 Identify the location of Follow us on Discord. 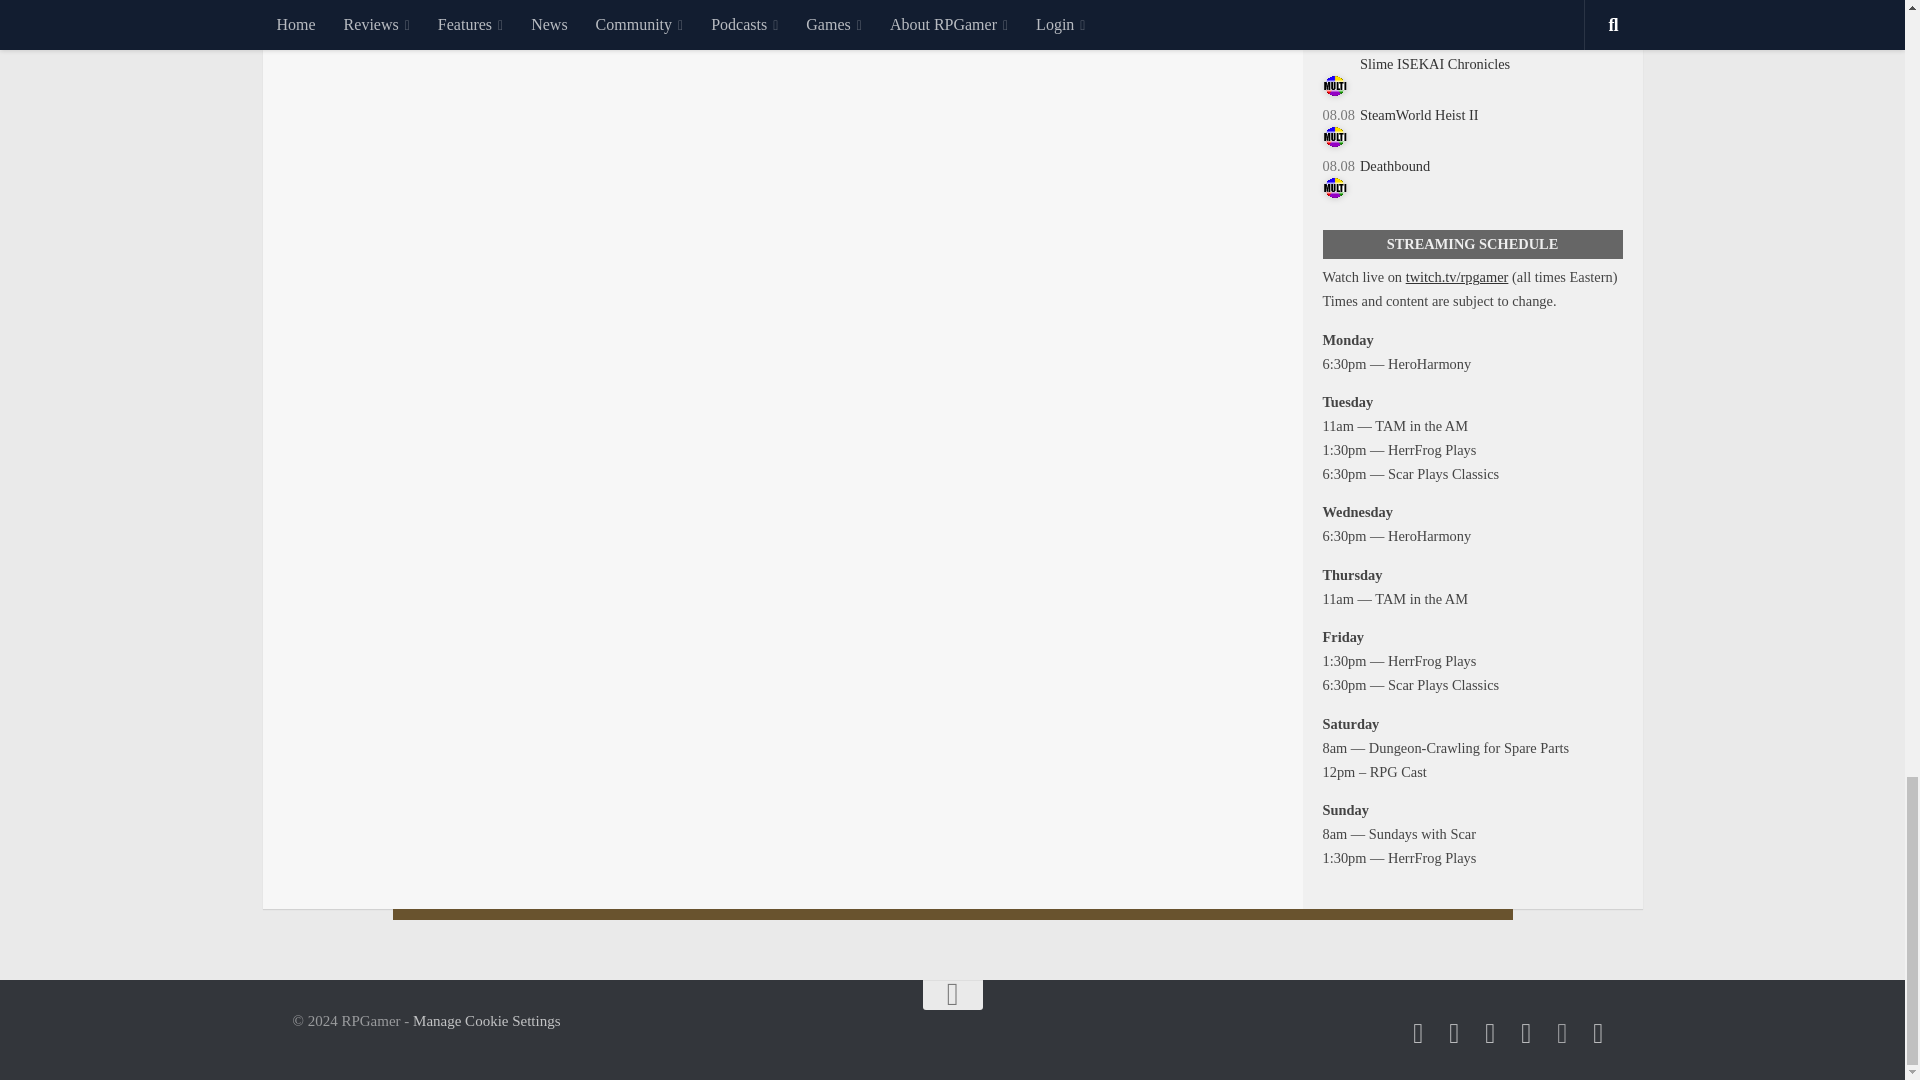
(1562, 1033).